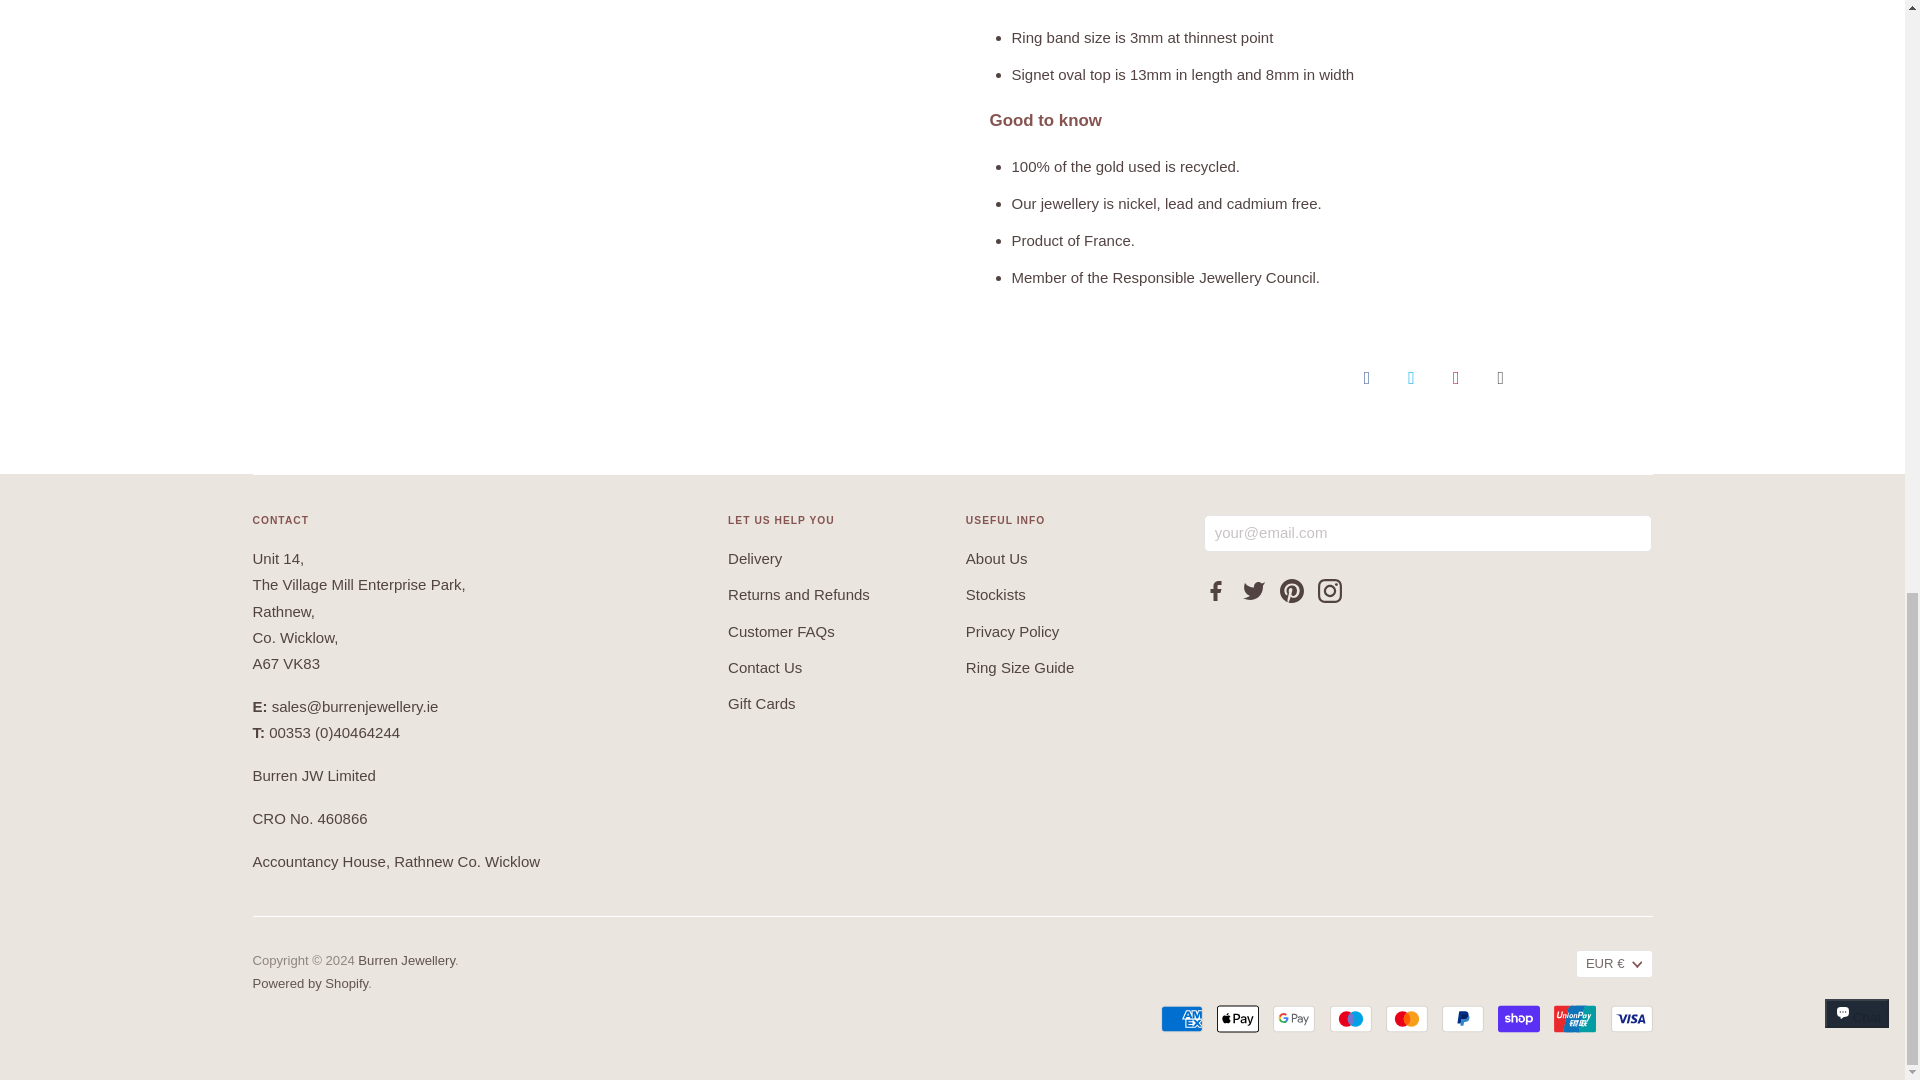 Image resolution: width=1920 pixels, height=1080 pixels. What do you see at coordinates (1574, 1018) in the screenshot?
I see `Union Pay` at bounding box center [1574, 1018].